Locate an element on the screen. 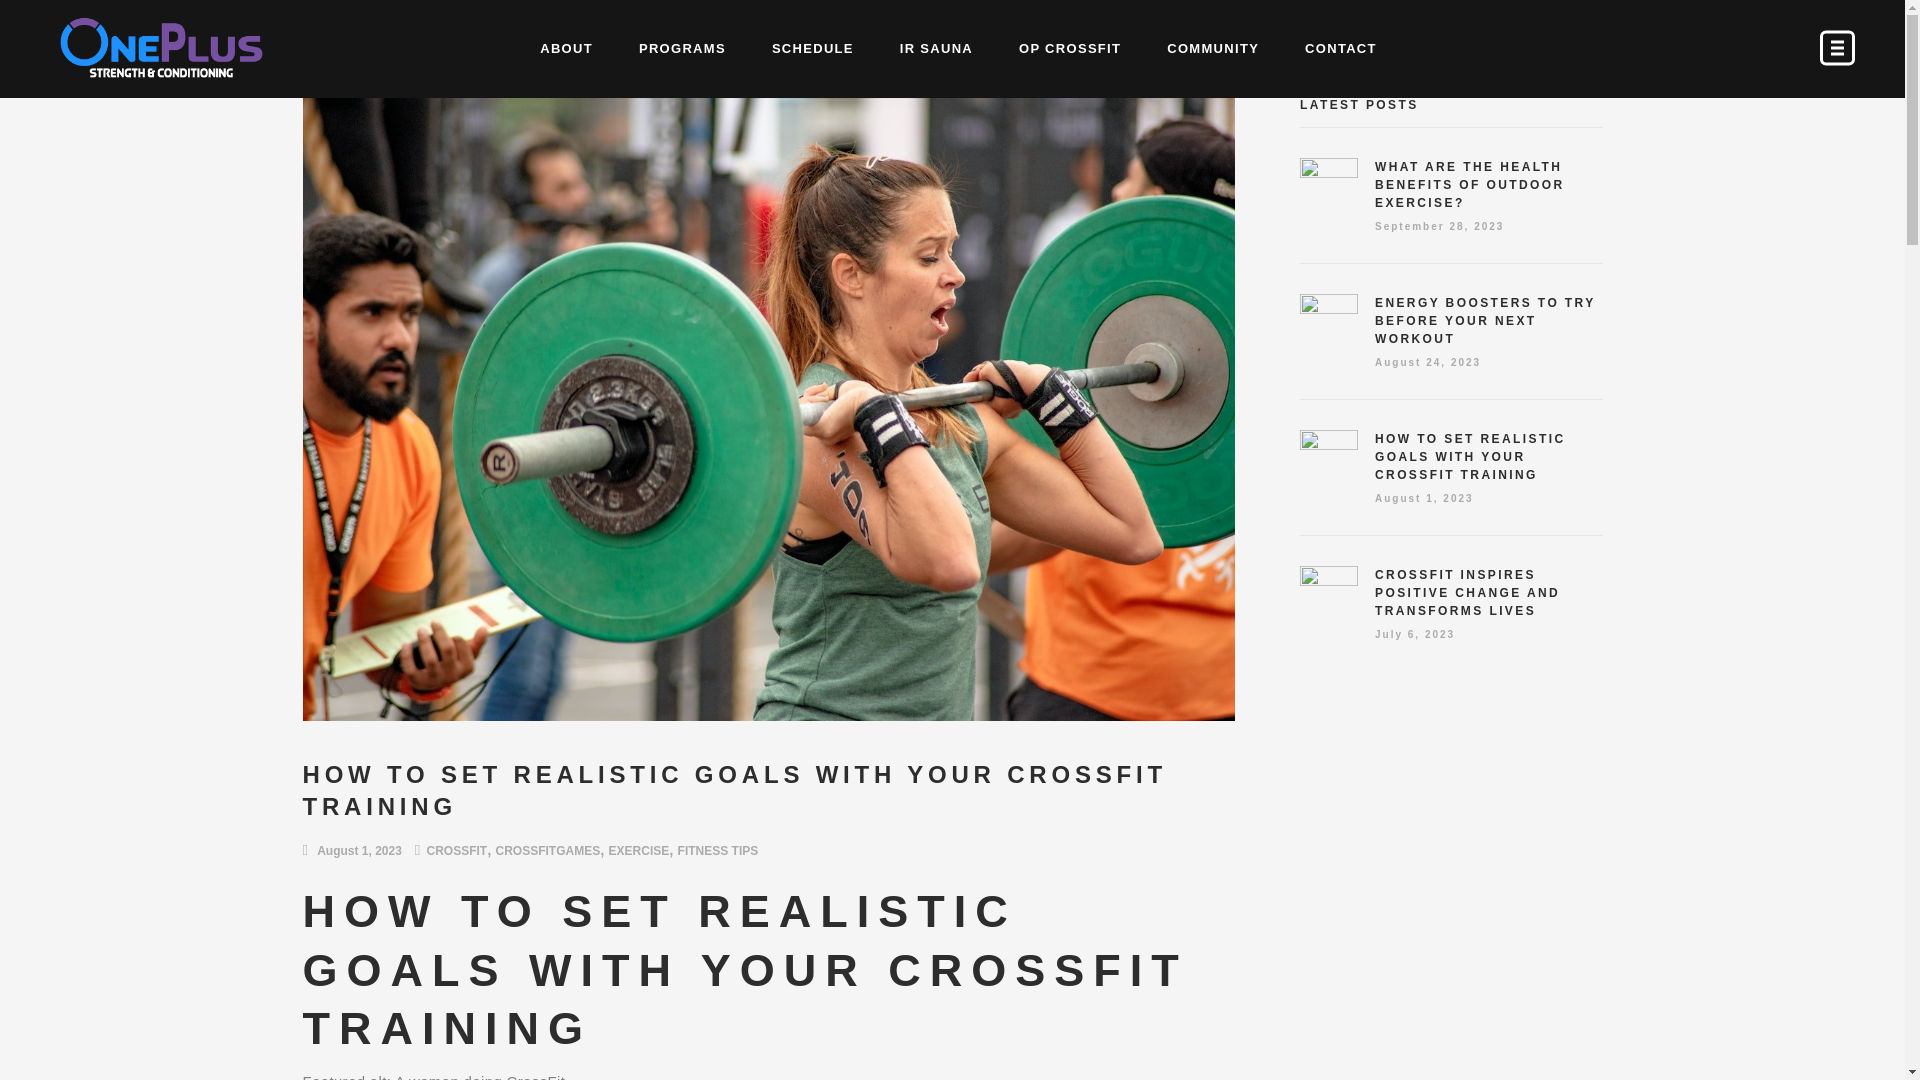 The width and height of the screenshot is (1920, 1080). CONTACT is located at coordinates (1340, 49).